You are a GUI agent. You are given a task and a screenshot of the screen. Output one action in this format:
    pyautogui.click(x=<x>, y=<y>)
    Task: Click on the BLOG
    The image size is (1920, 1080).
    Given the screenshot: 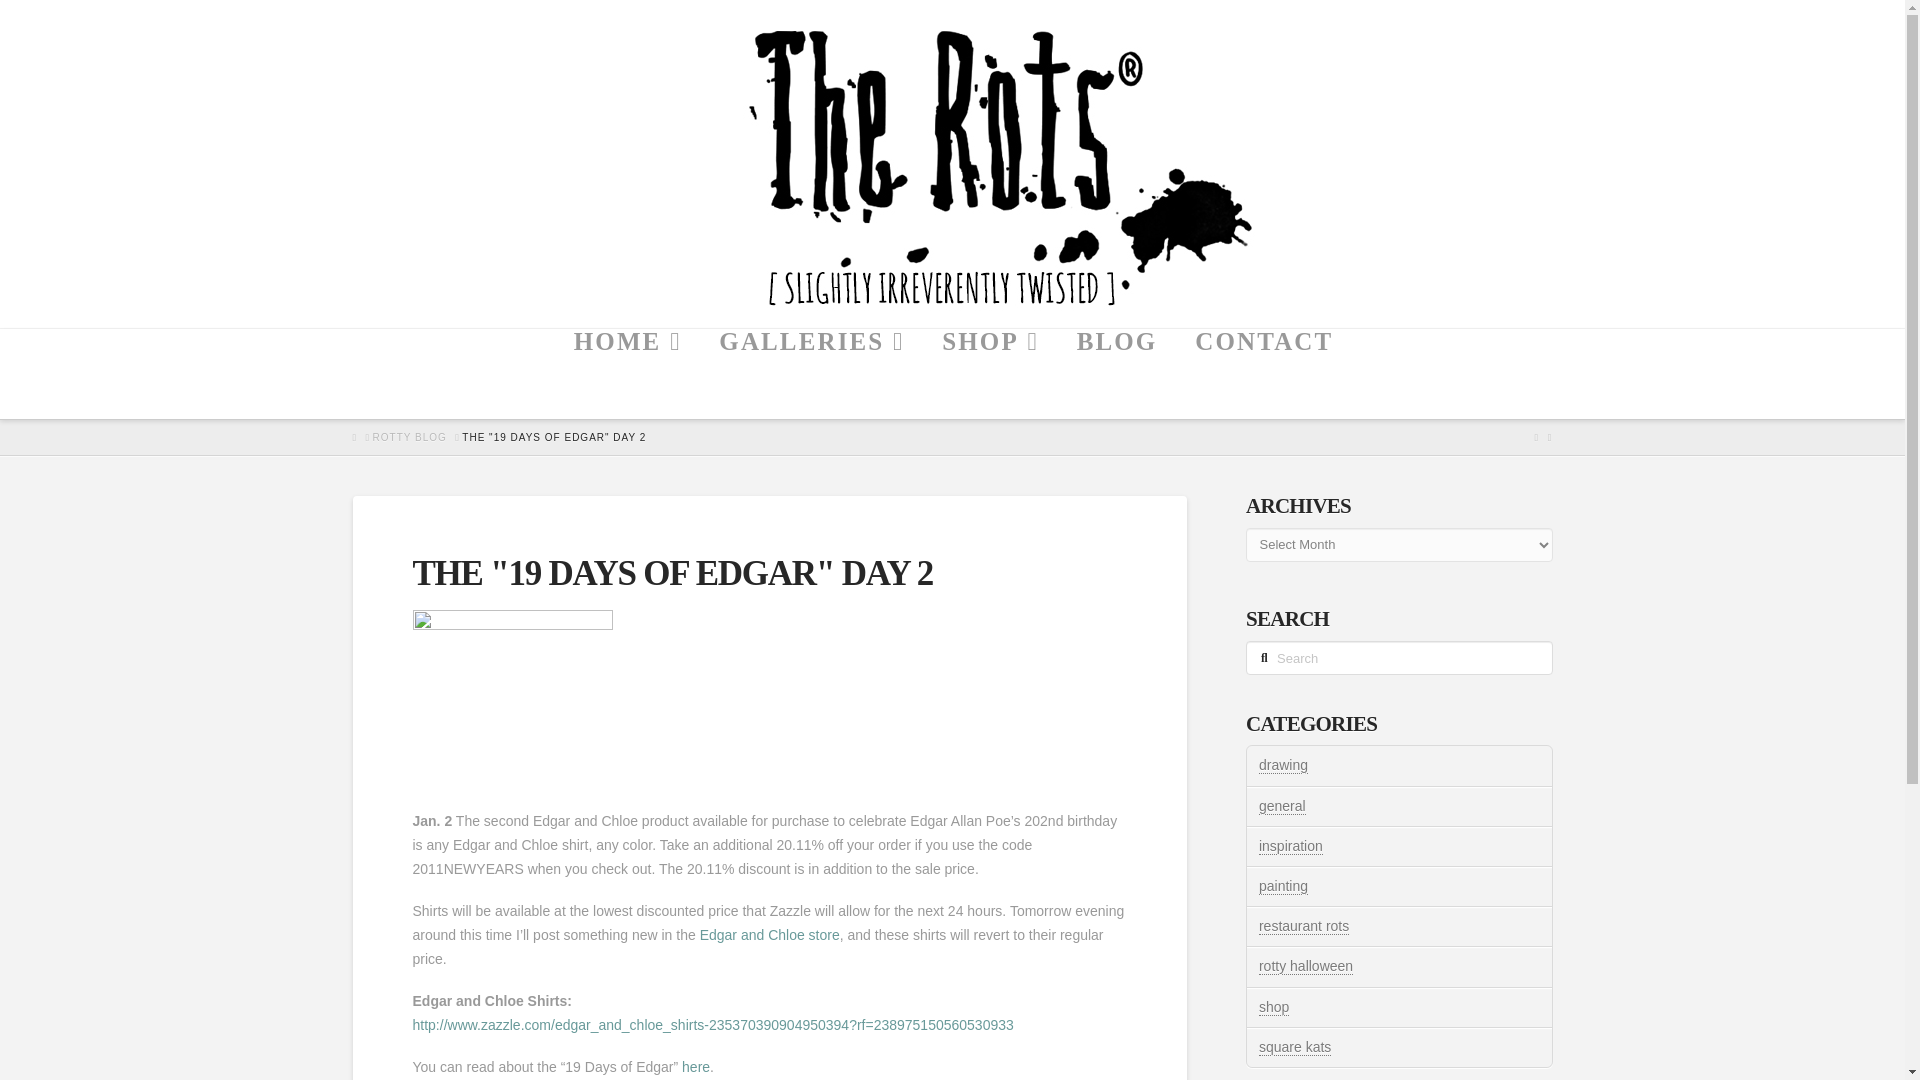 What is the action you would take?
    pyautogui.click(x=1116, y=374)
    